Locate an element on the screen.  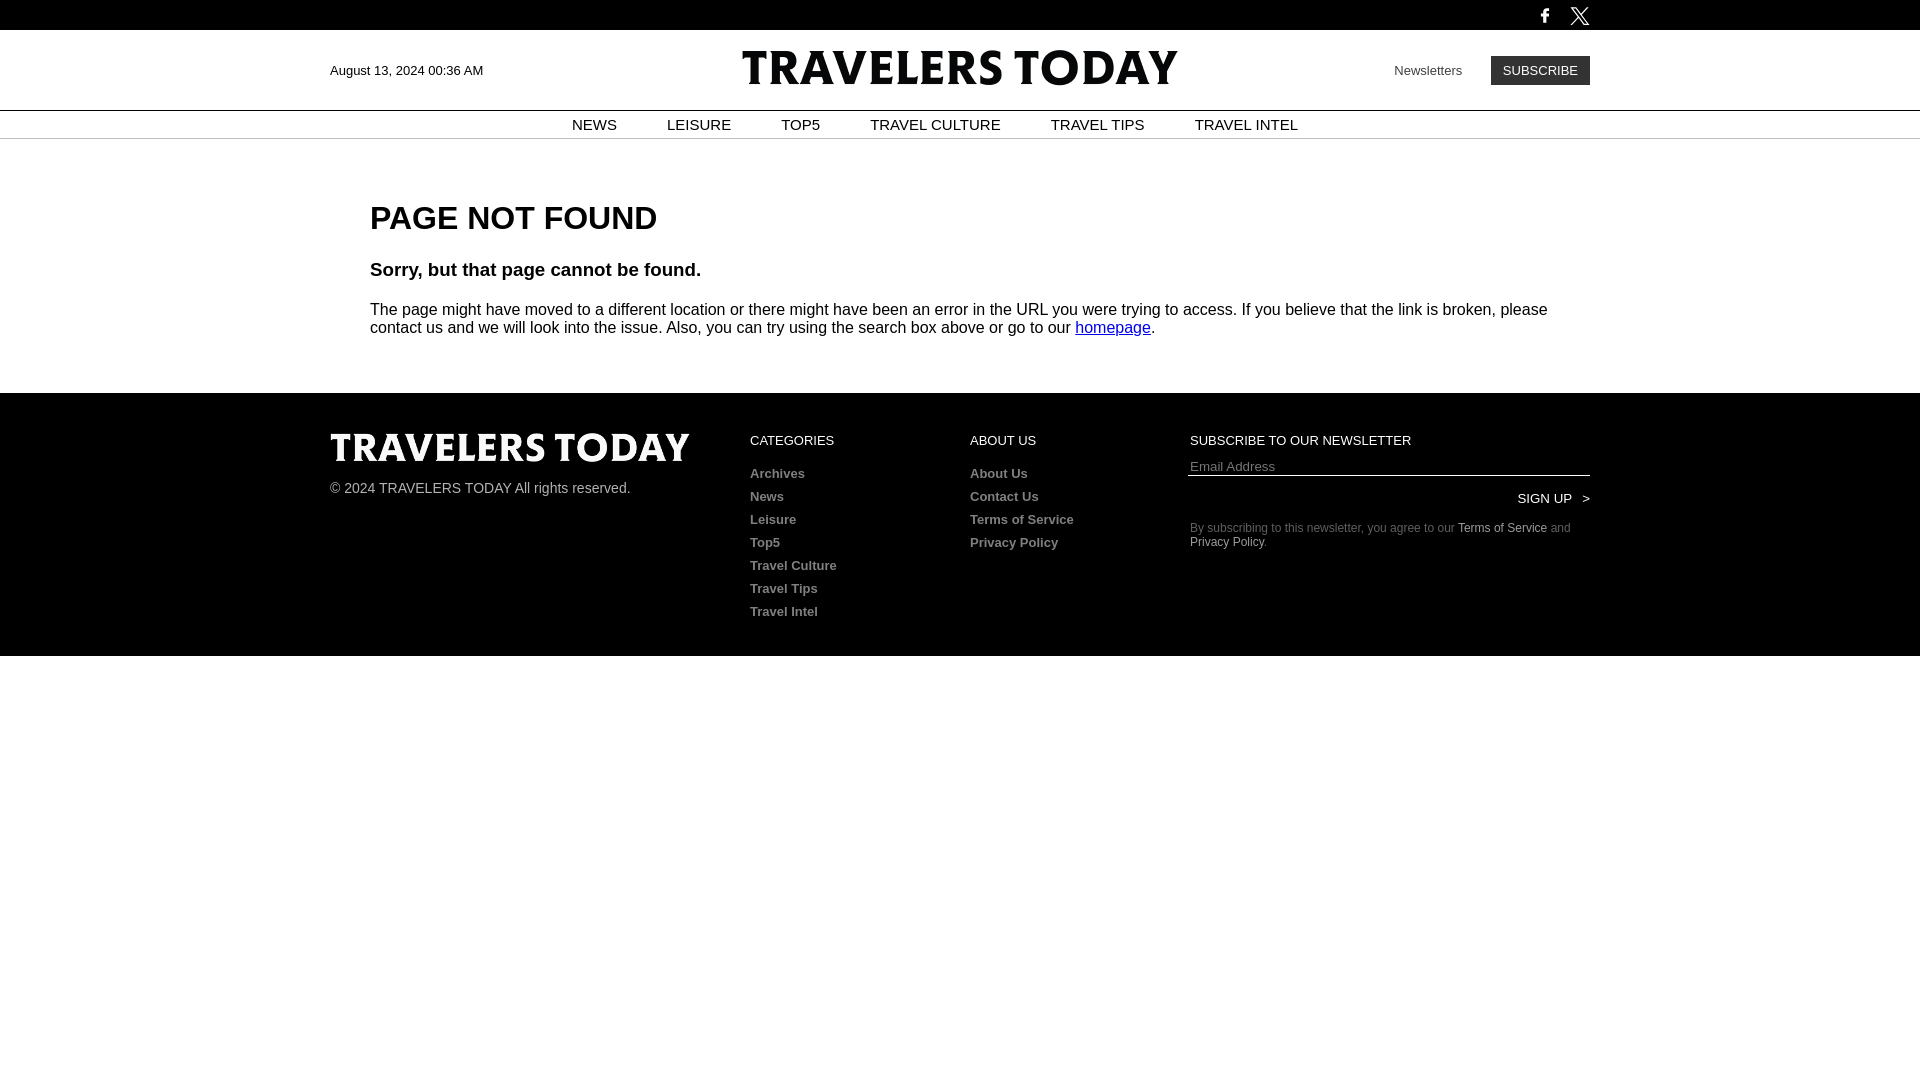
News is located at coordinates (766, 496).